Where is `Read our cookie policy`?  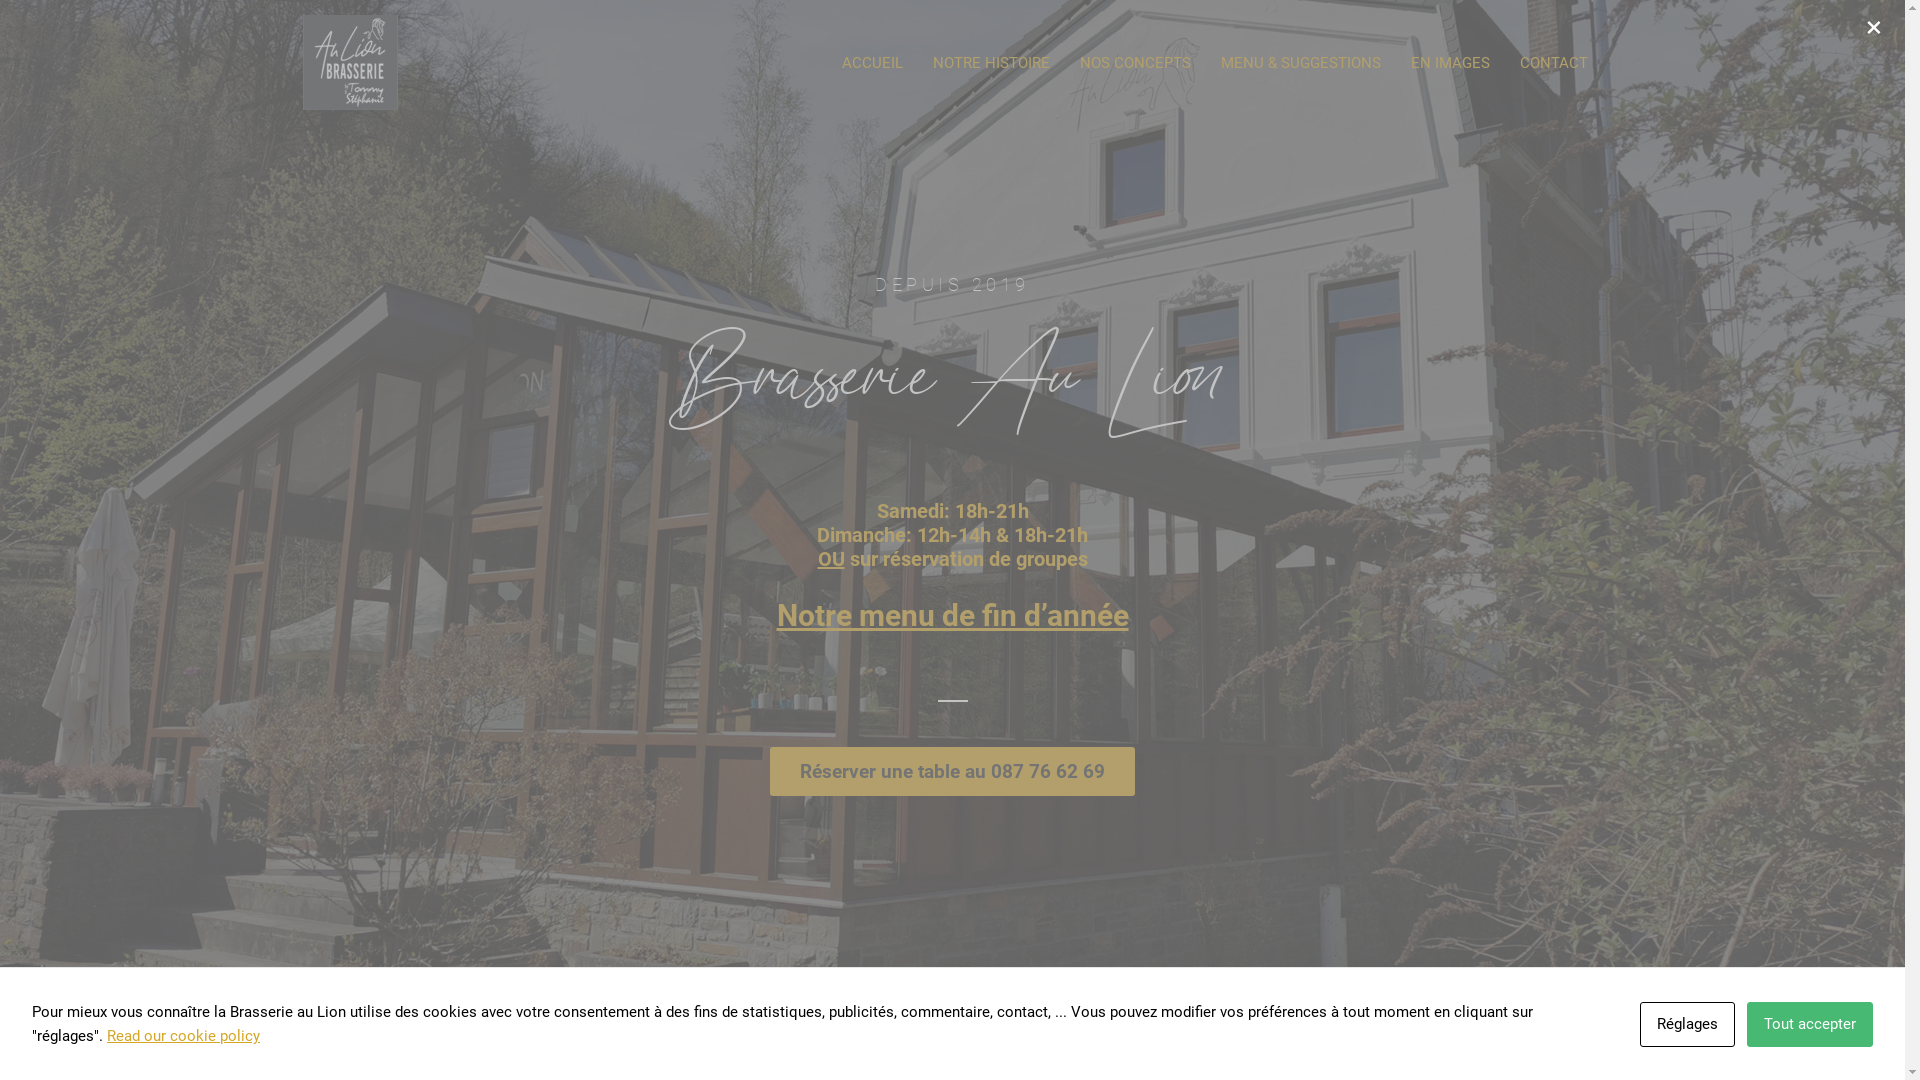 Read our cookie policy is located at coordinates (184, 1036).